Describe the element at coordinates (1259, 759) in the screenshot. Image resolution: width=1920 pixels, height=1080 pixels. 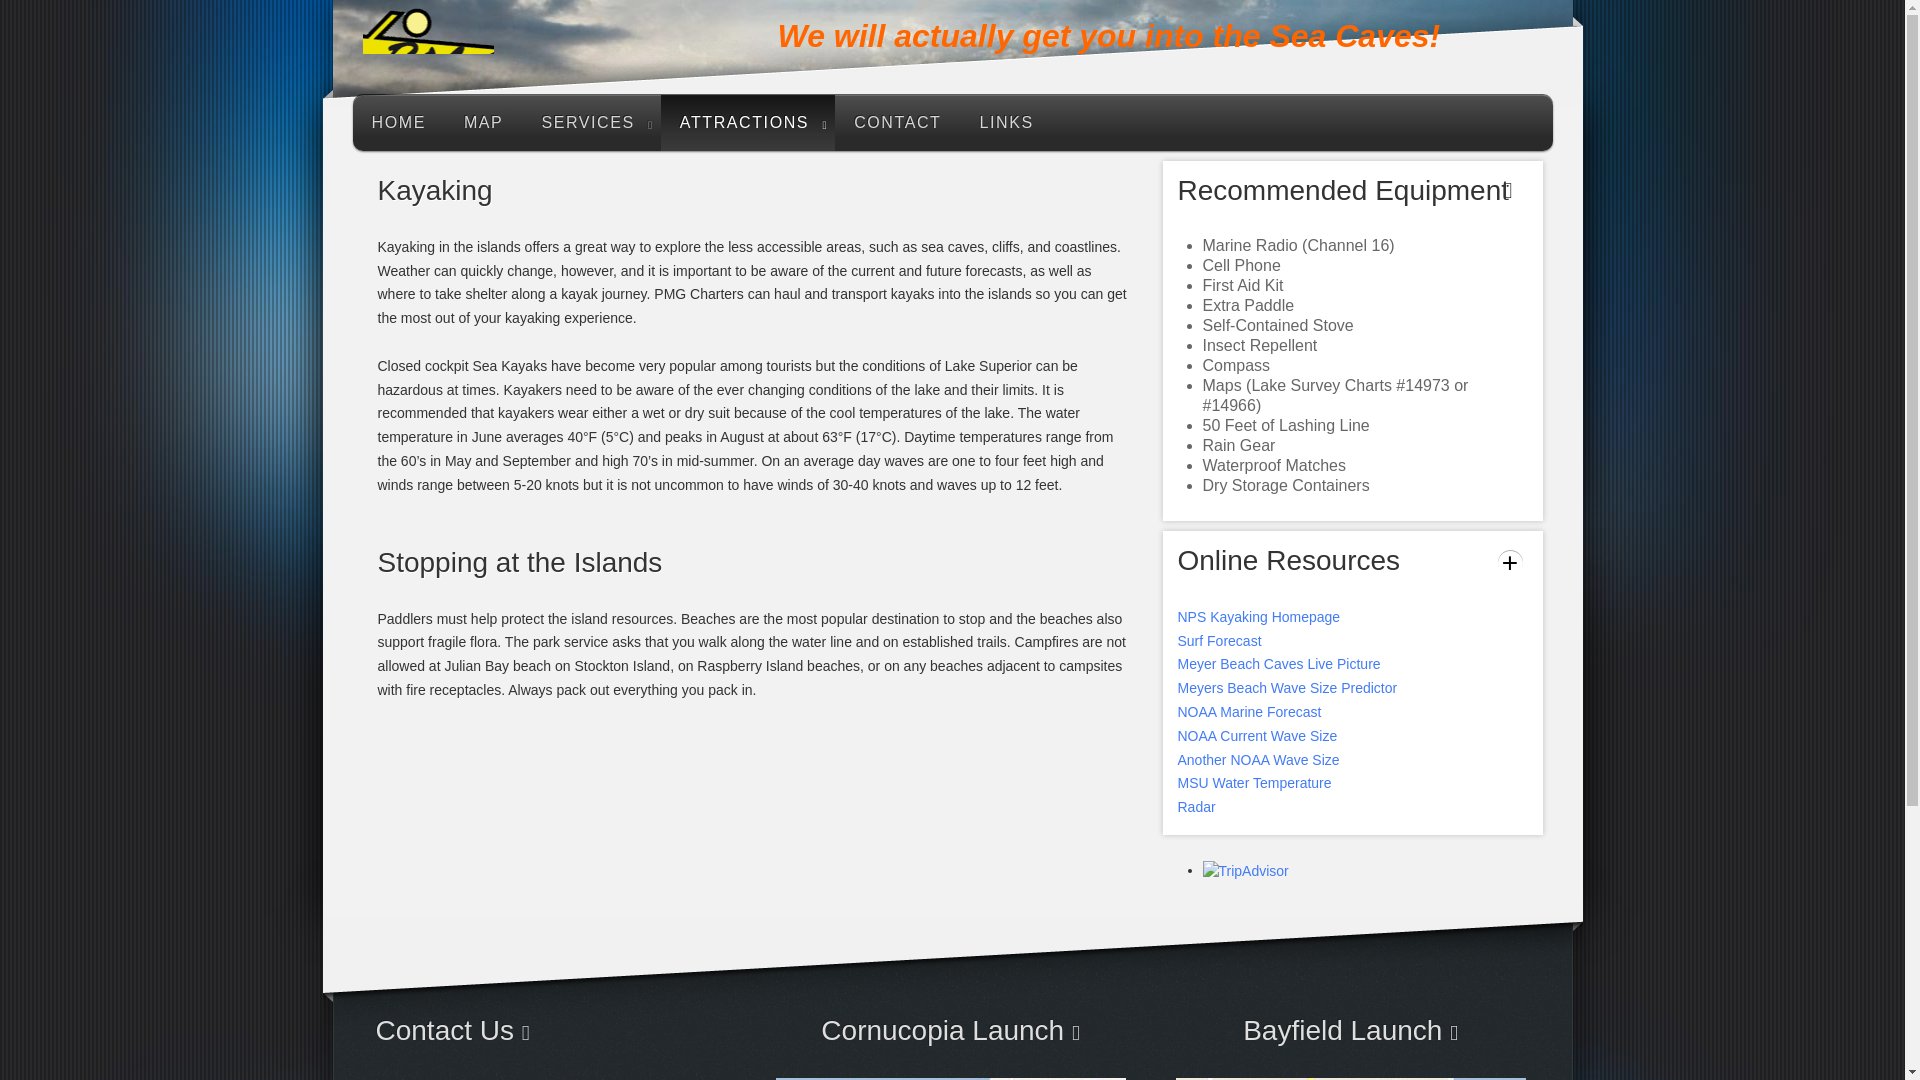
I see `Another NOAA Wave Size` at that location.